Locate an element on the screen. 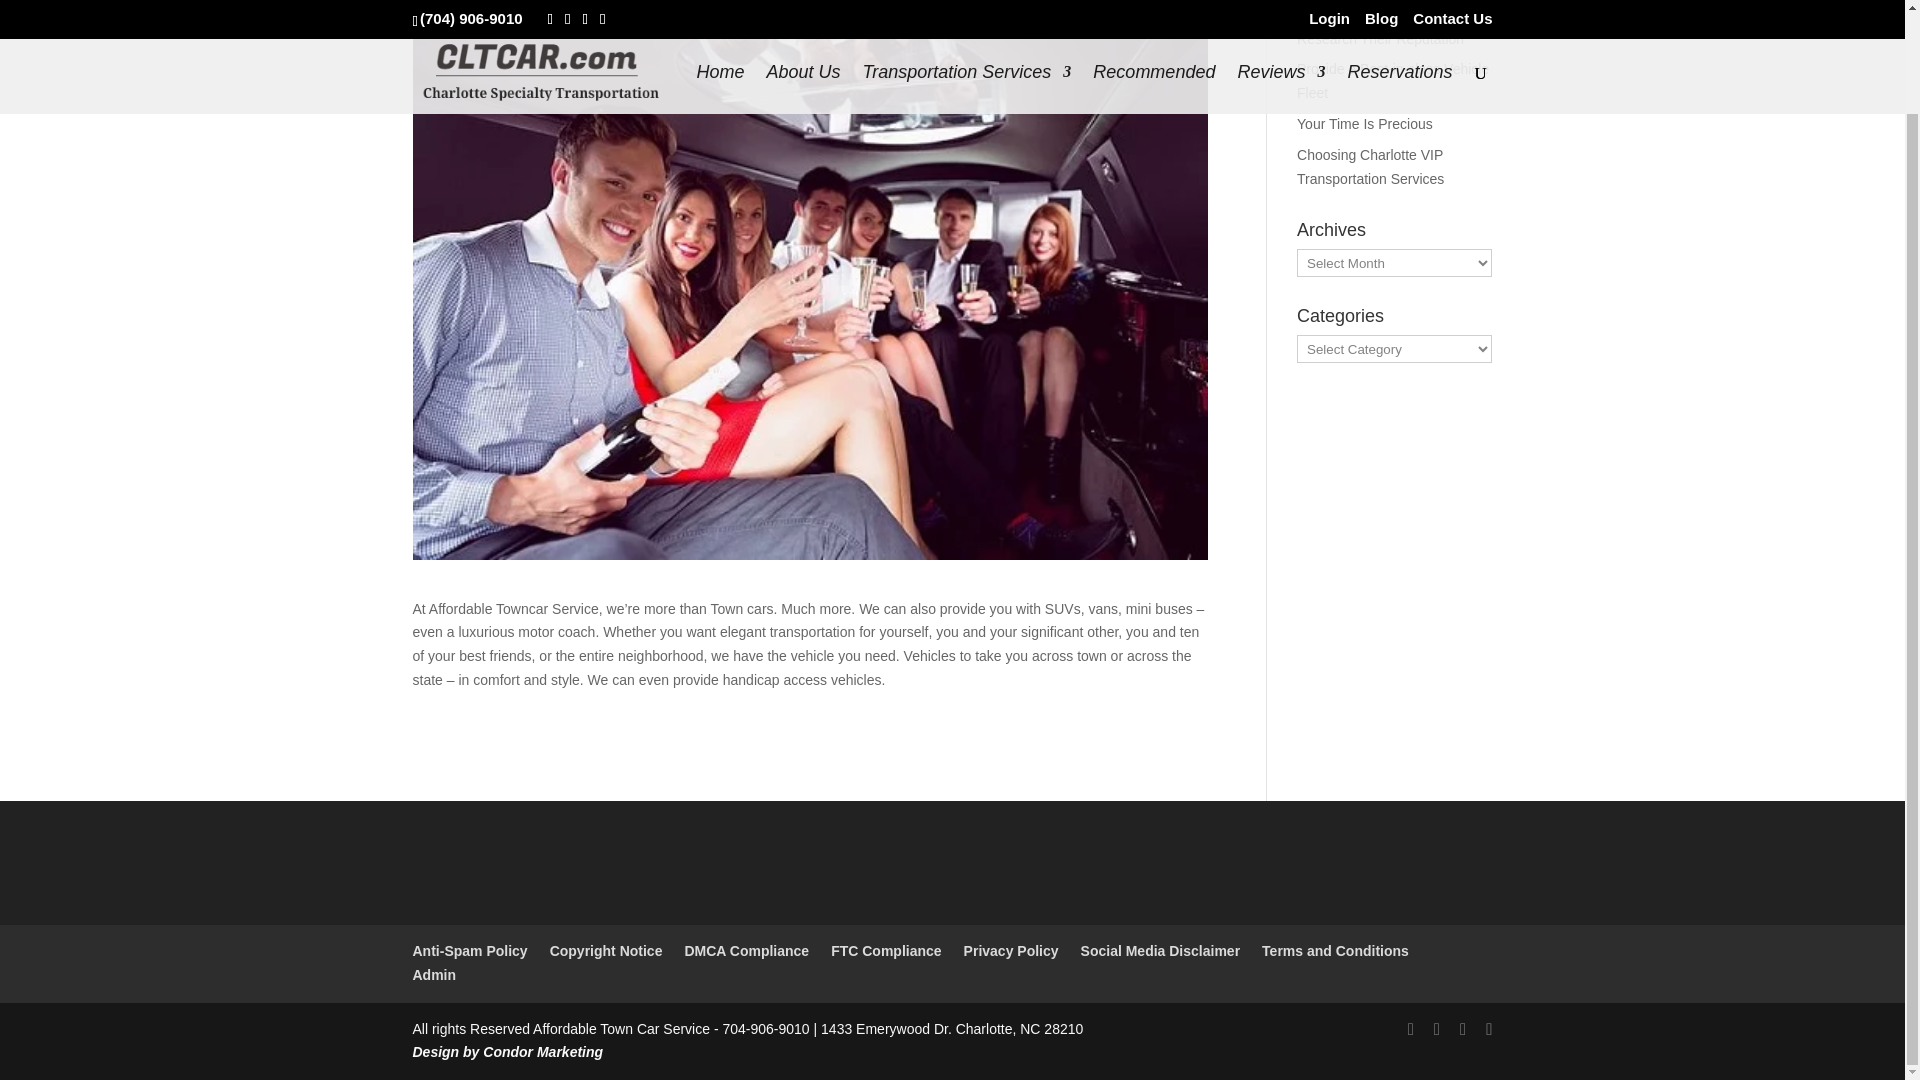 The image size is (1920, 1080). Provide a Best-in-class Vehicle Fleet is located at coordinates (1393, 80).